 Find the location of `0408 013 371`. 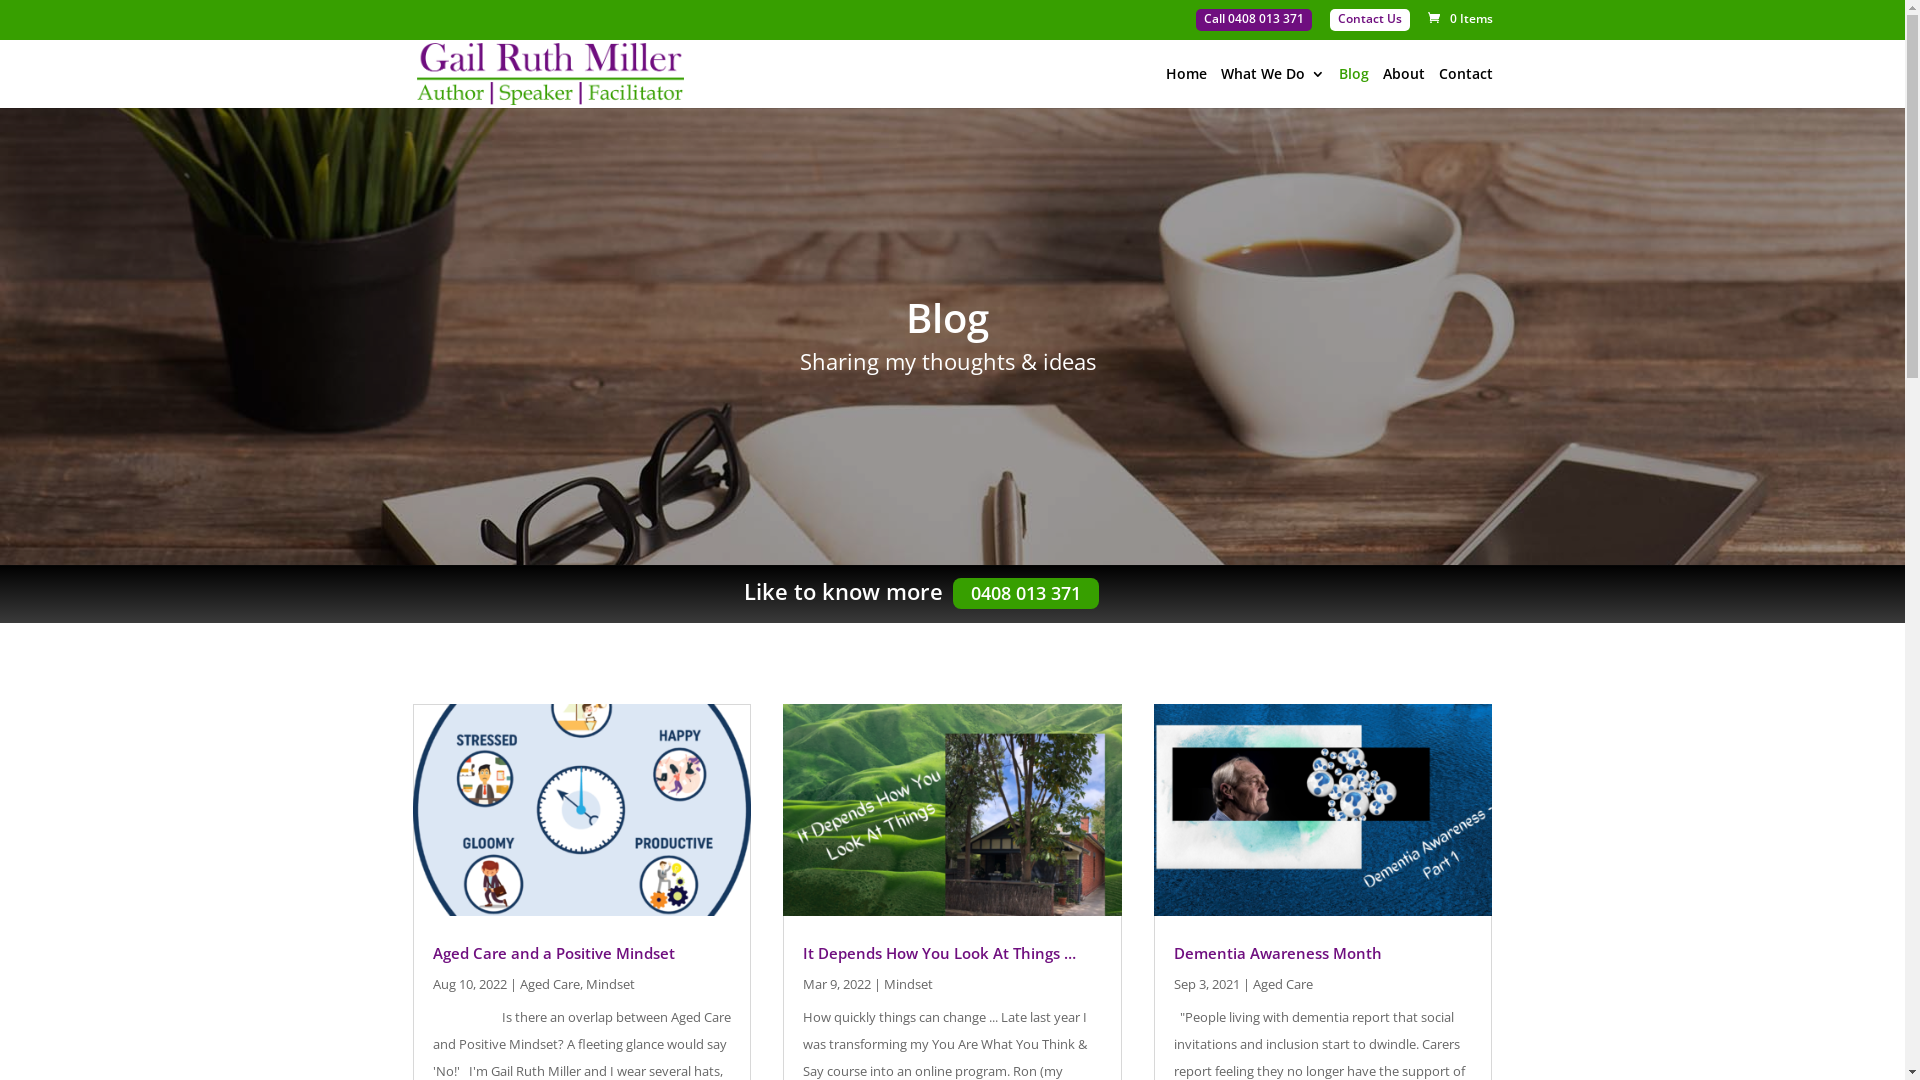

0408 013 371 is located at coordinates (1025, 594).